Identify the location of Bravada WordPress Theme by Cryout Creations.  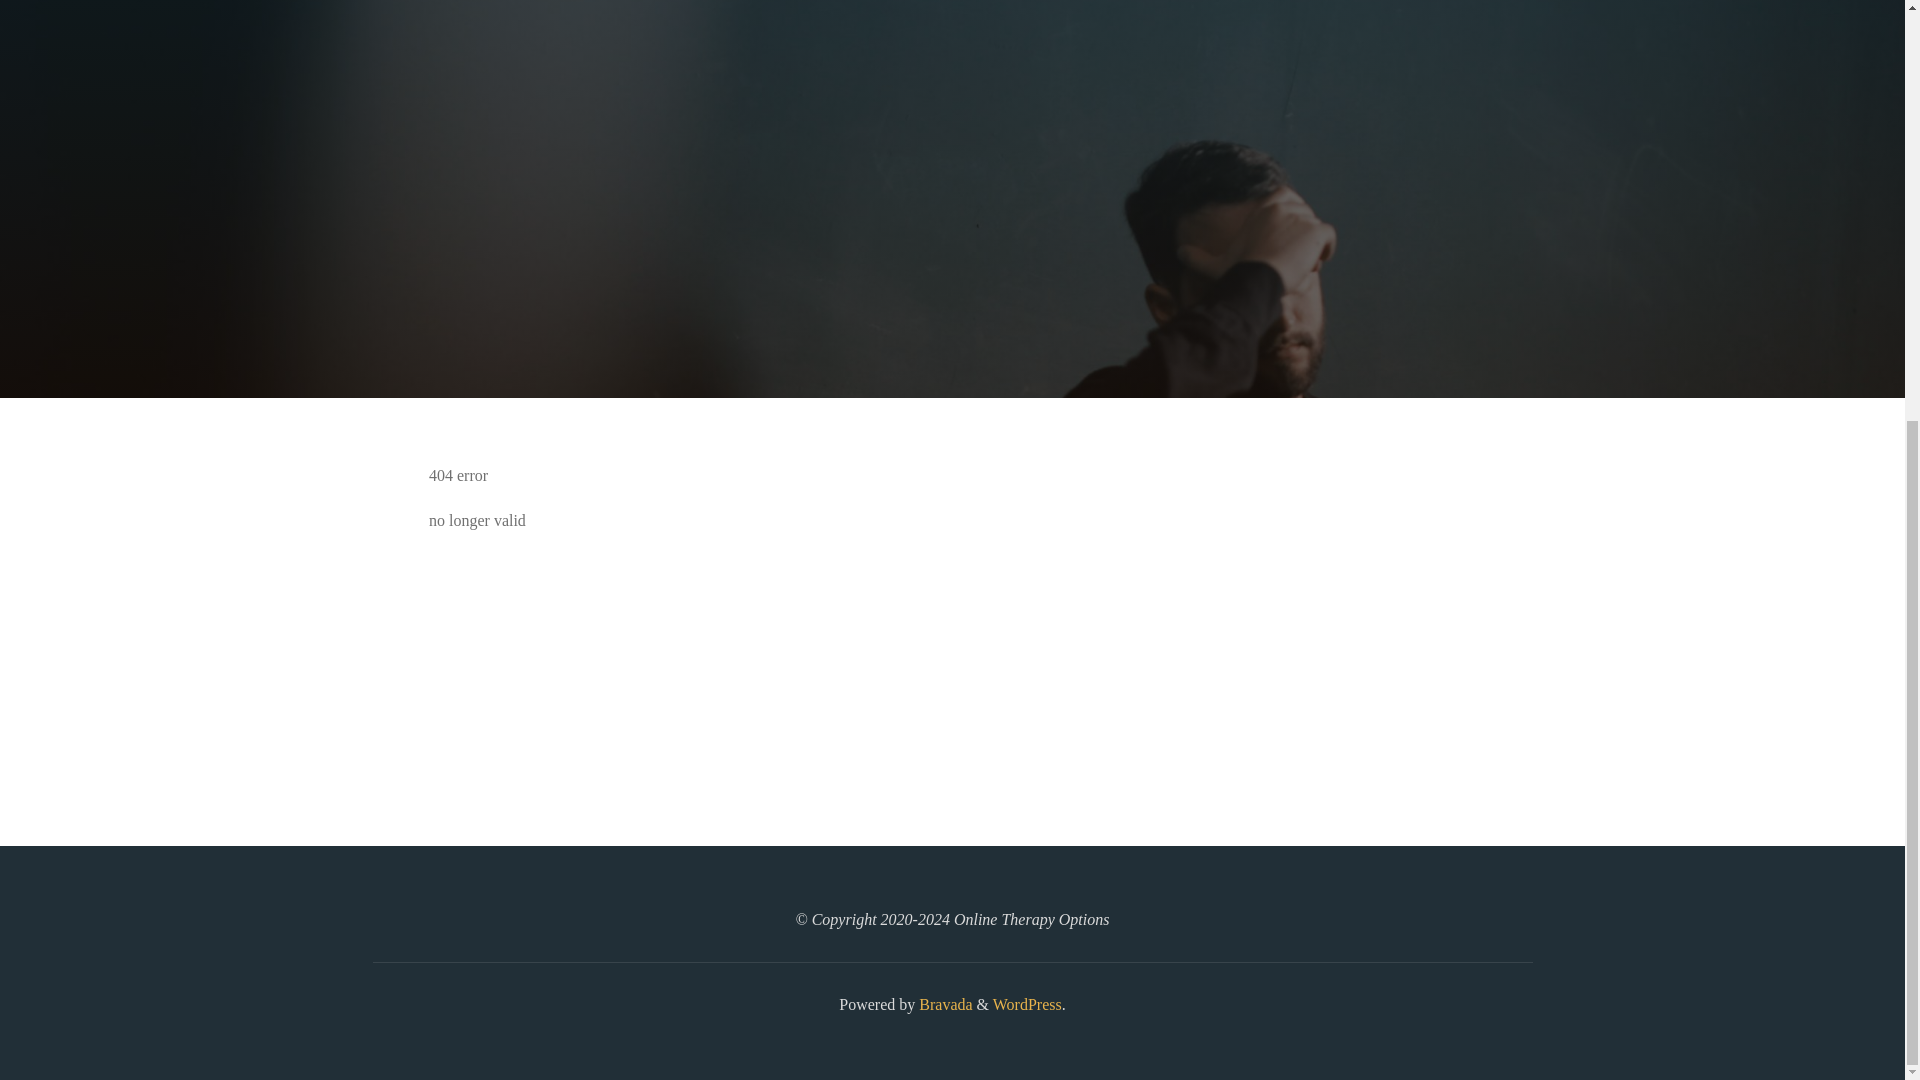
(943, 1004).